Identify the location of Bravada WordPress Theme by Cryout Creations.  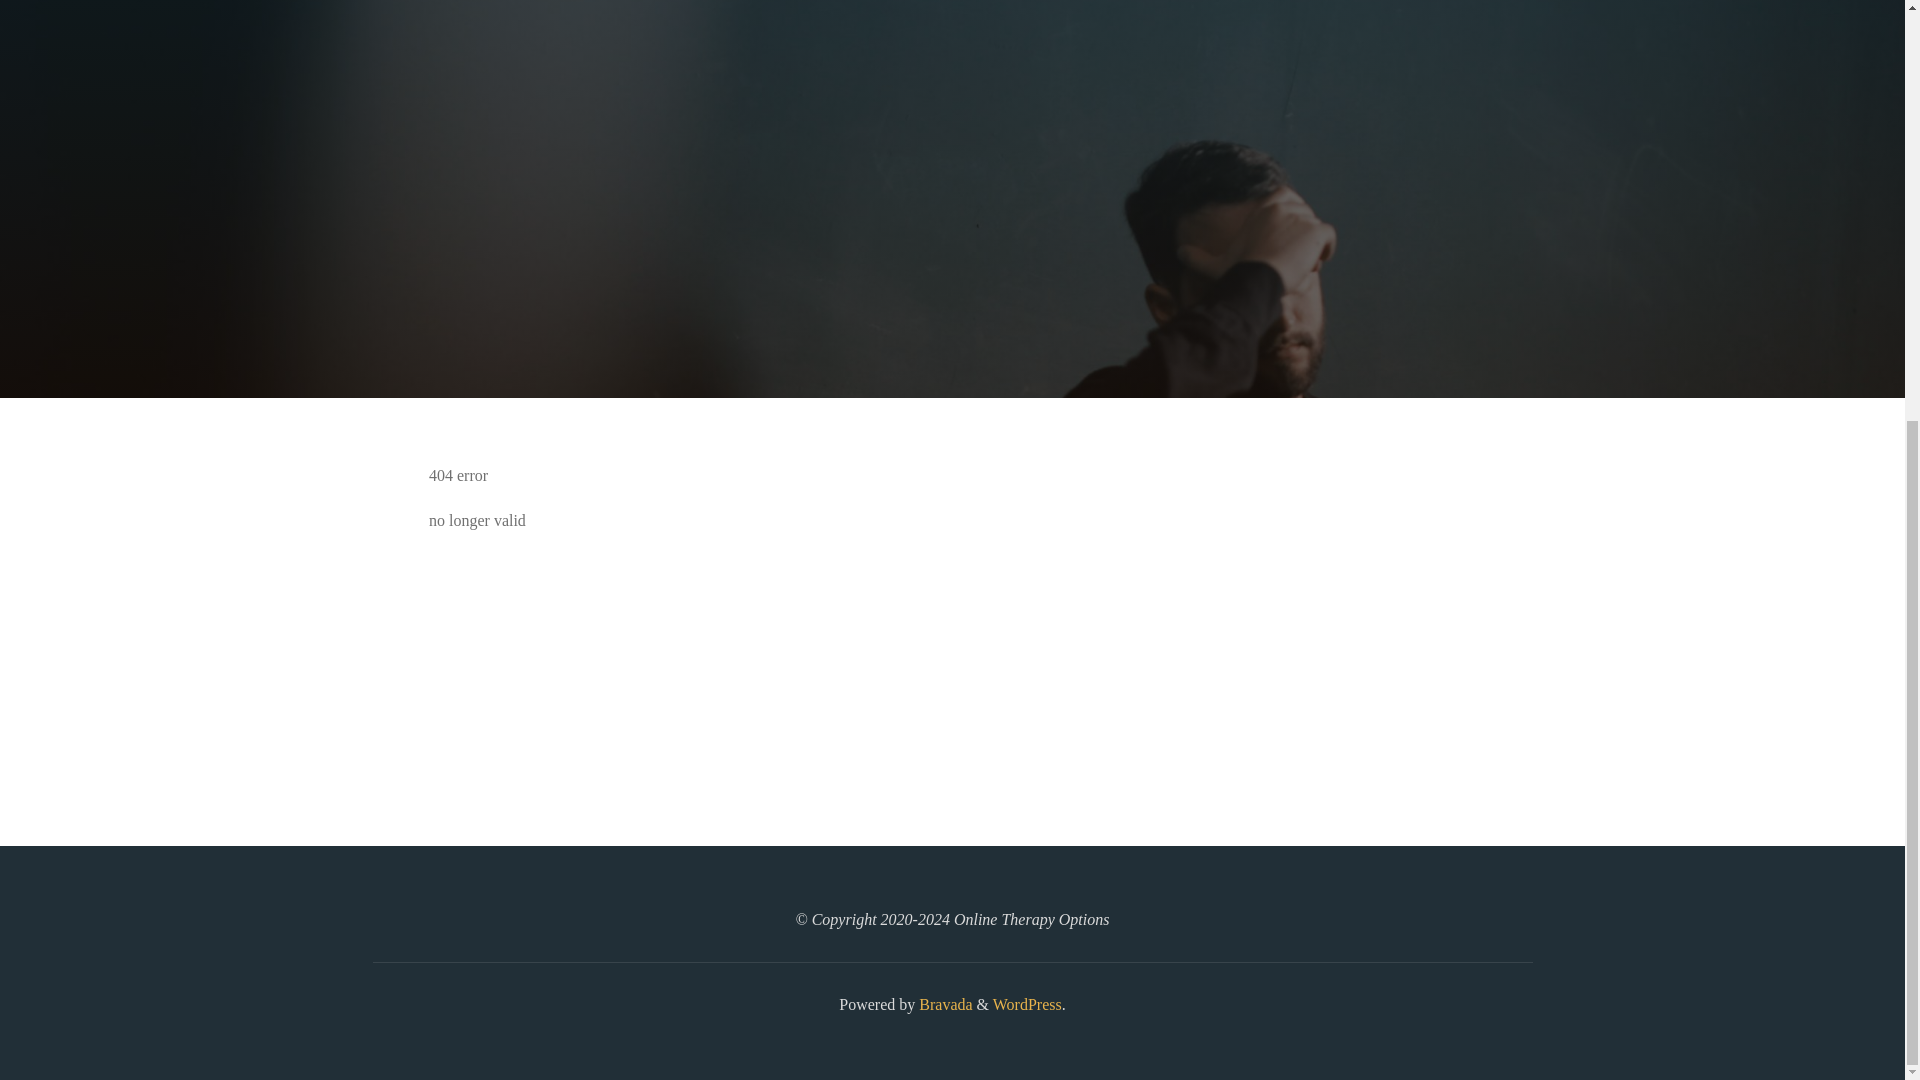
(943, 1004).